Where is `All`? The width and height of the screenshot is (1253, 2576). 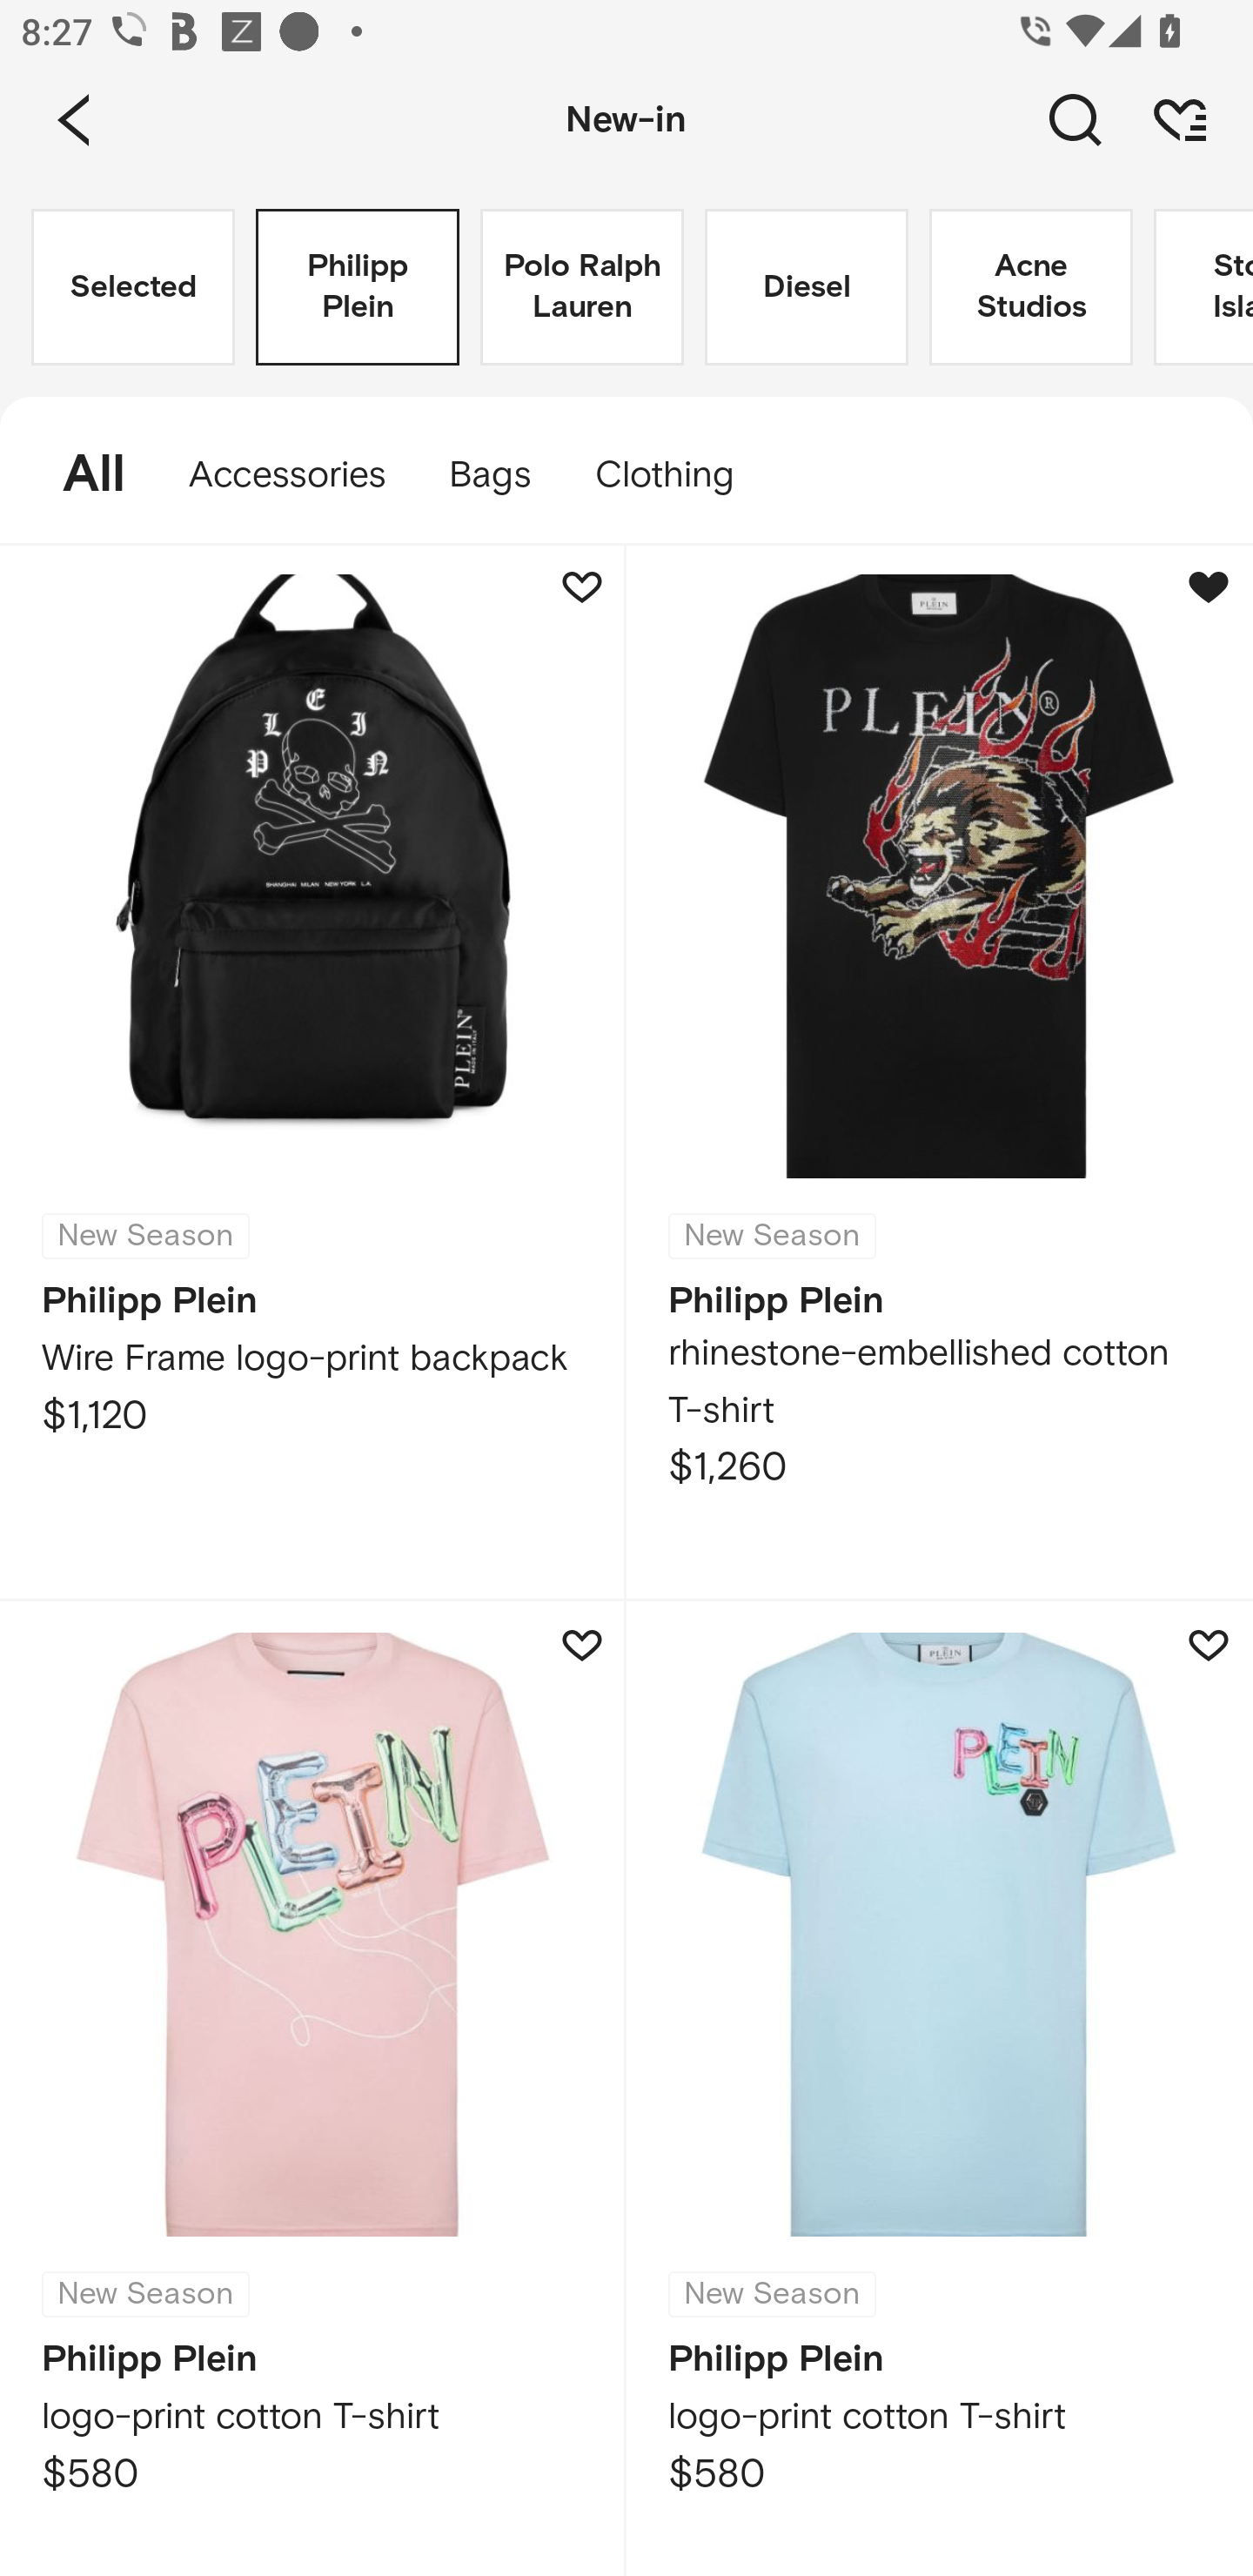
All is located at coordinates (78, 475).